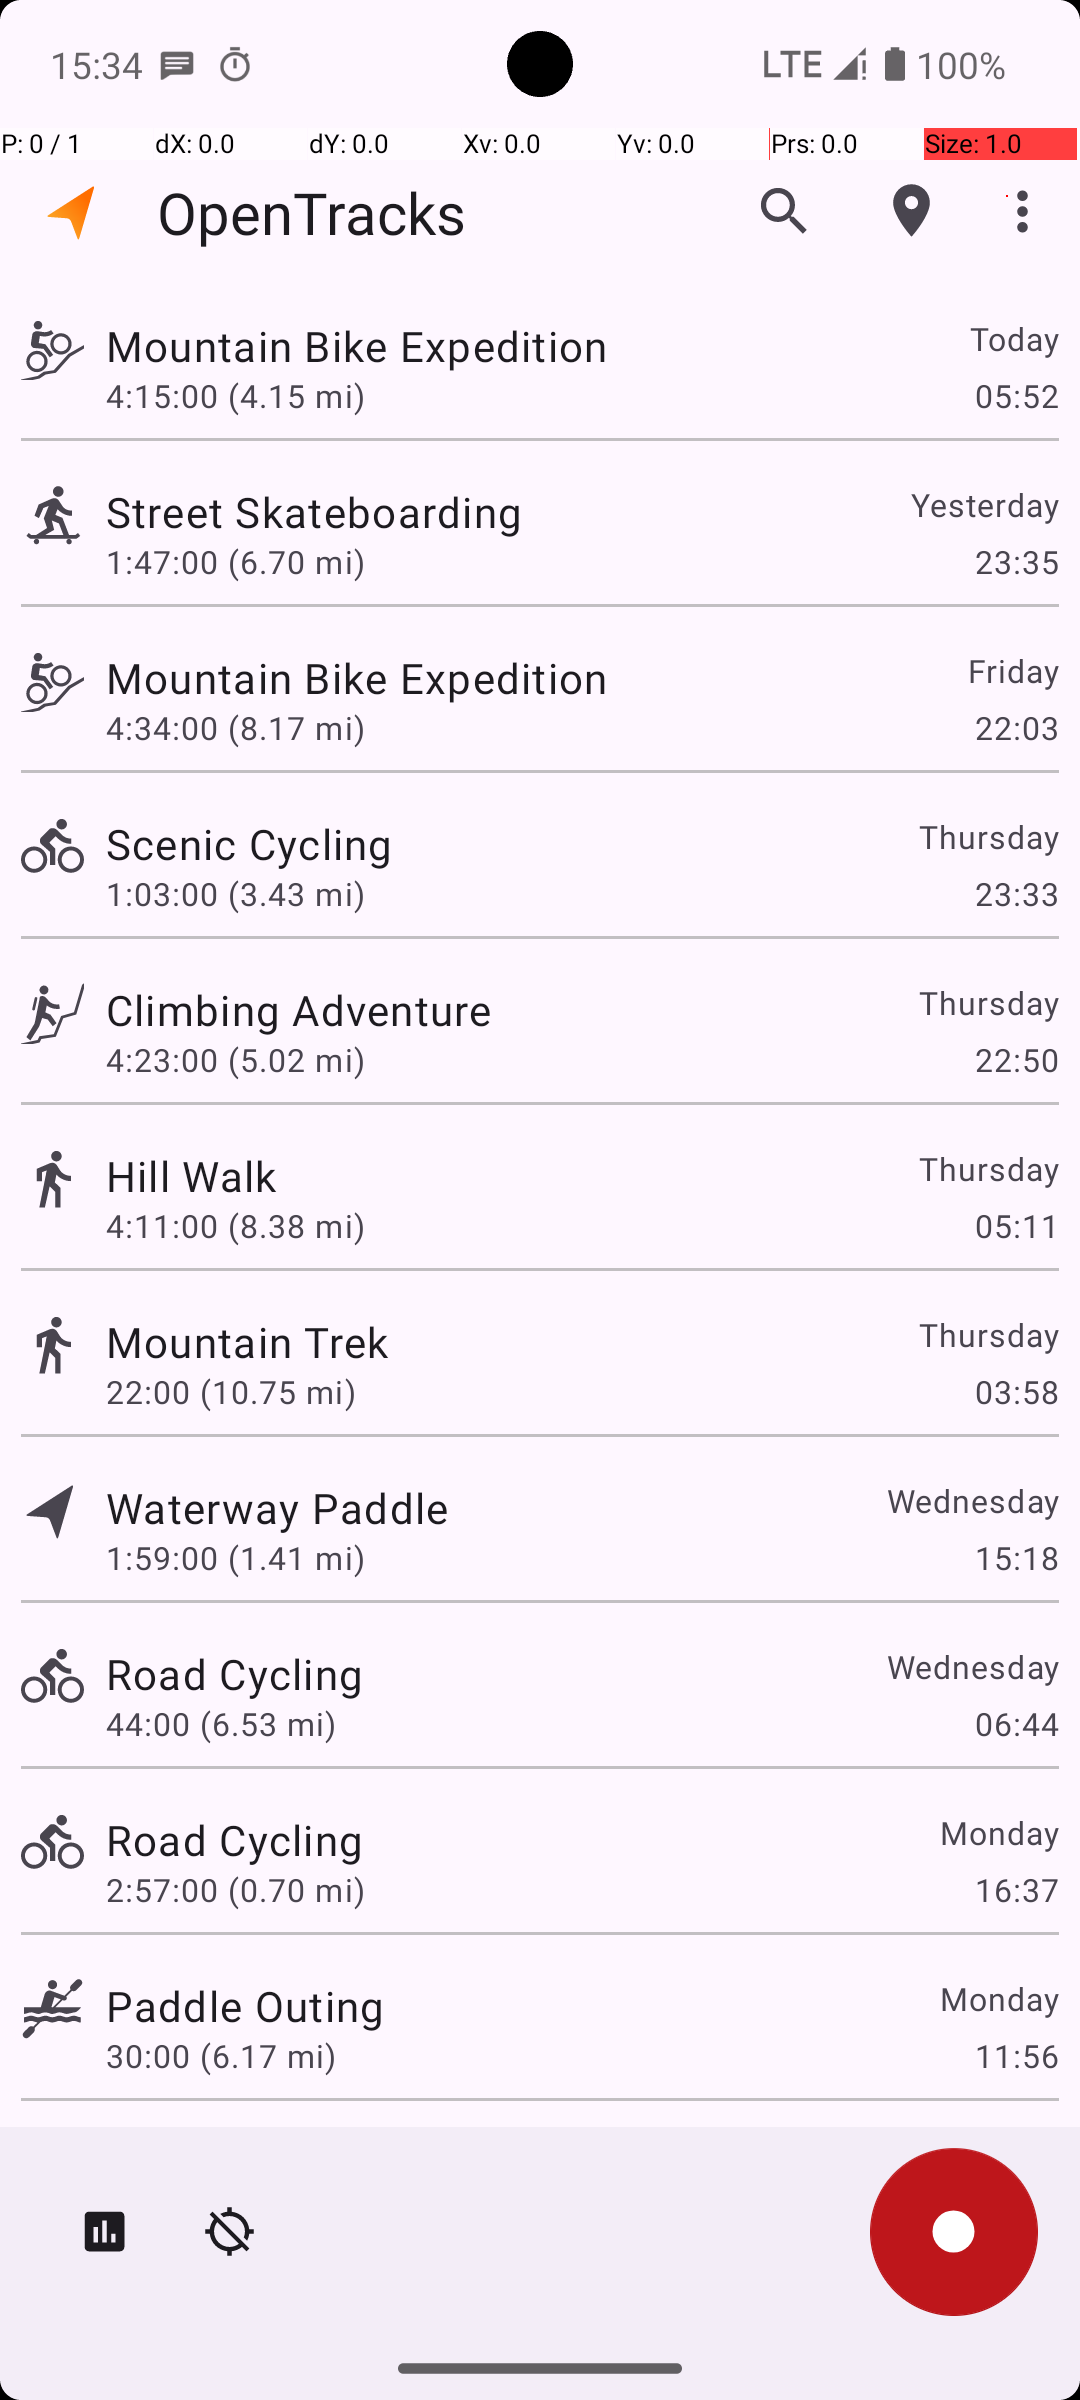 Image resolution: width=1080 pixels, height=2400 pixels. What do you see at coordinates (1016, 1890) in the screenshot?
I see `16:37` at bounding box center [1016, 1890].